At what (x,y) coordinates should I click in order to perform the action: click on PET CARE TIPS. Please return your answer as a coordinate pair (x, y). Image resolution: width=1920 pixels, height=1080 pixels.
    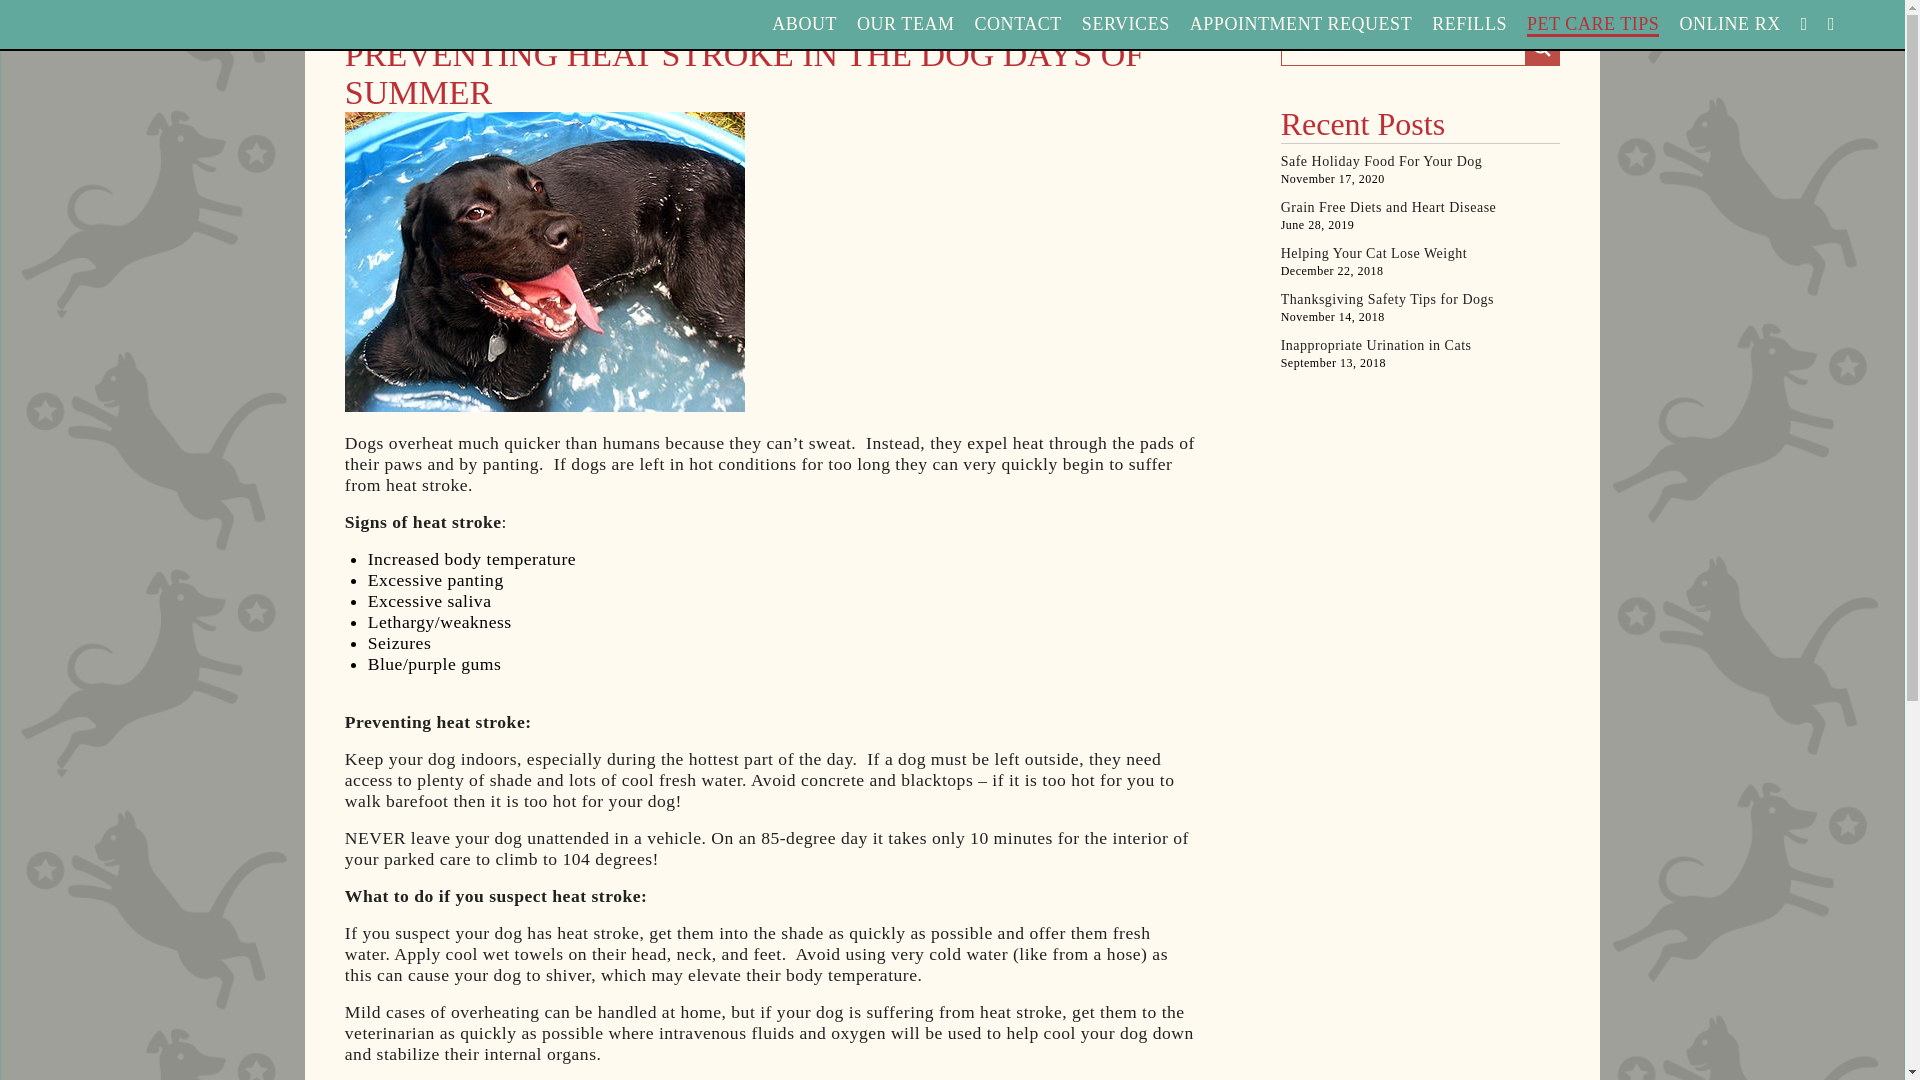
    Looking at the image, I should click on (1592, 25).